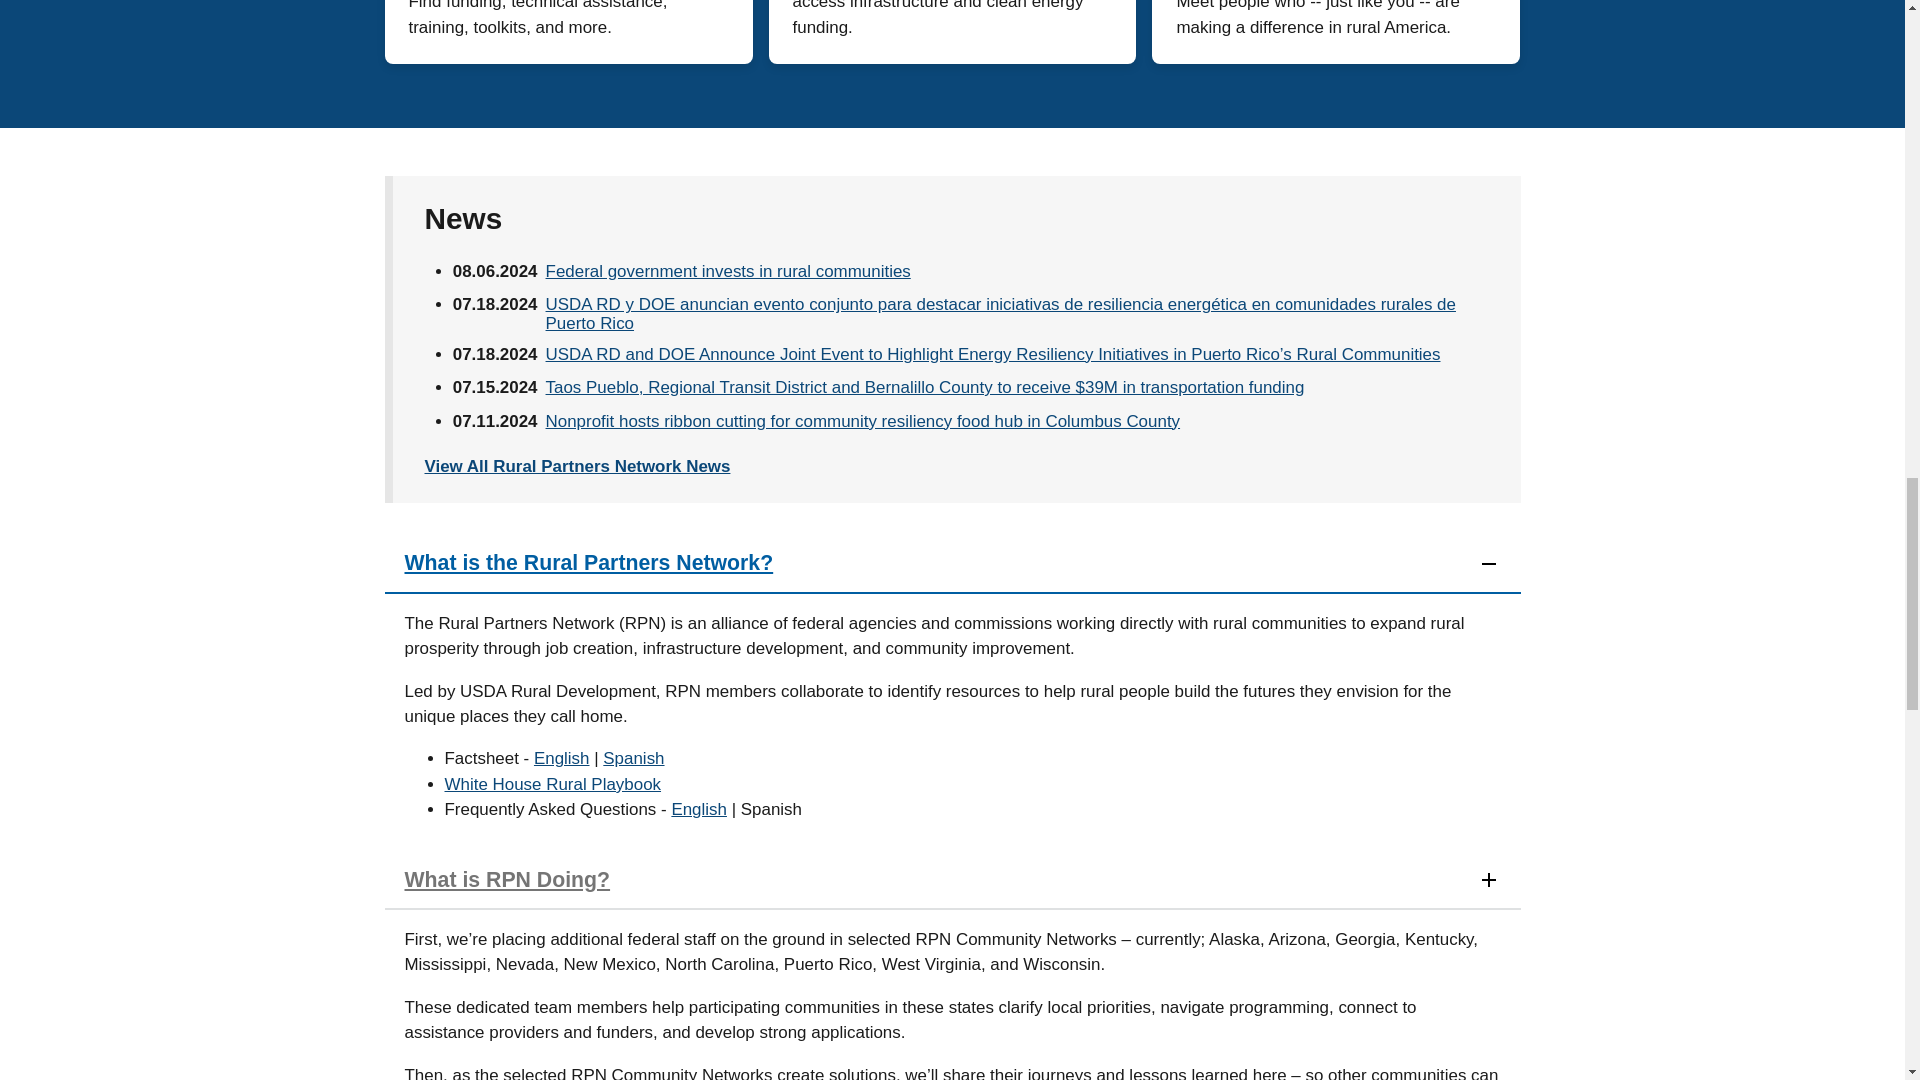 The image size is (1920, 1080). I want to click on White House Rural Playbook, so click(552, 784).